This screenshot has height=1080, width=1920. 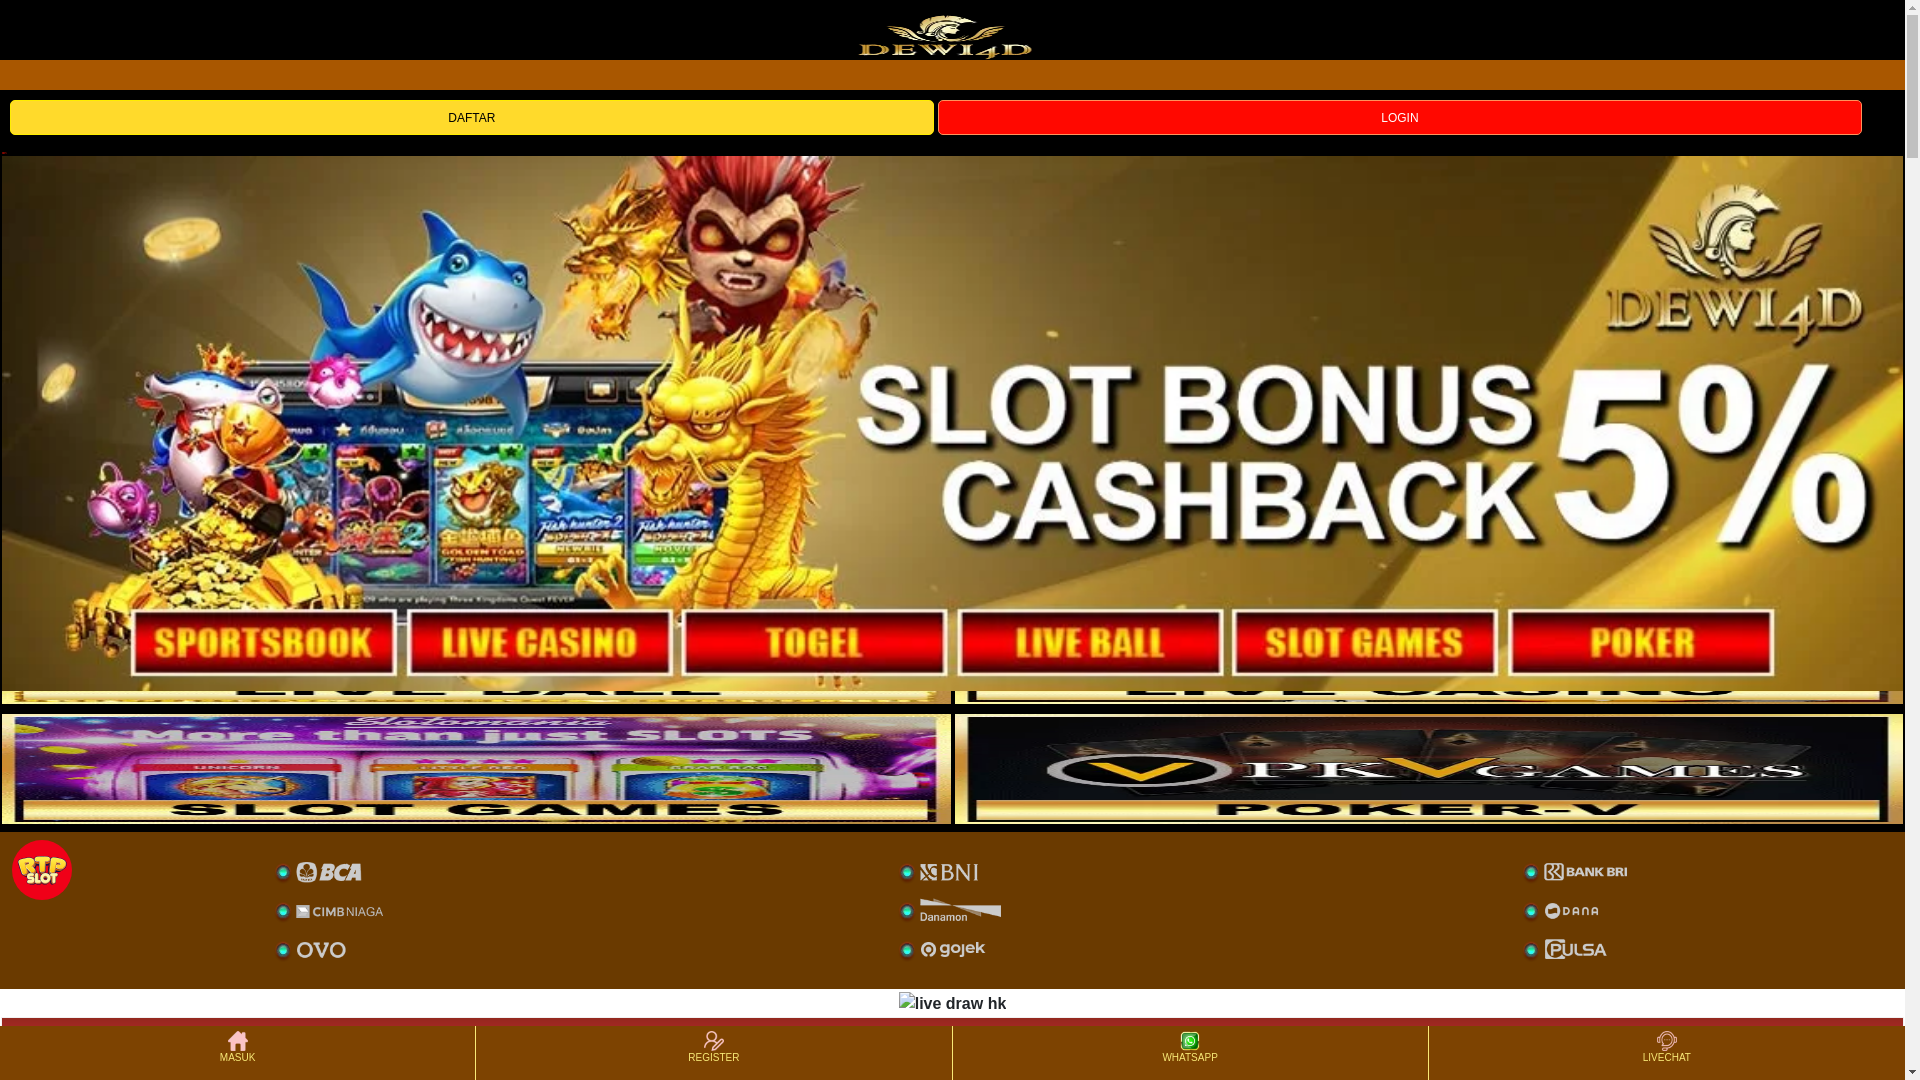 I want to click on LOGIN, so click(x=1400, y=116).